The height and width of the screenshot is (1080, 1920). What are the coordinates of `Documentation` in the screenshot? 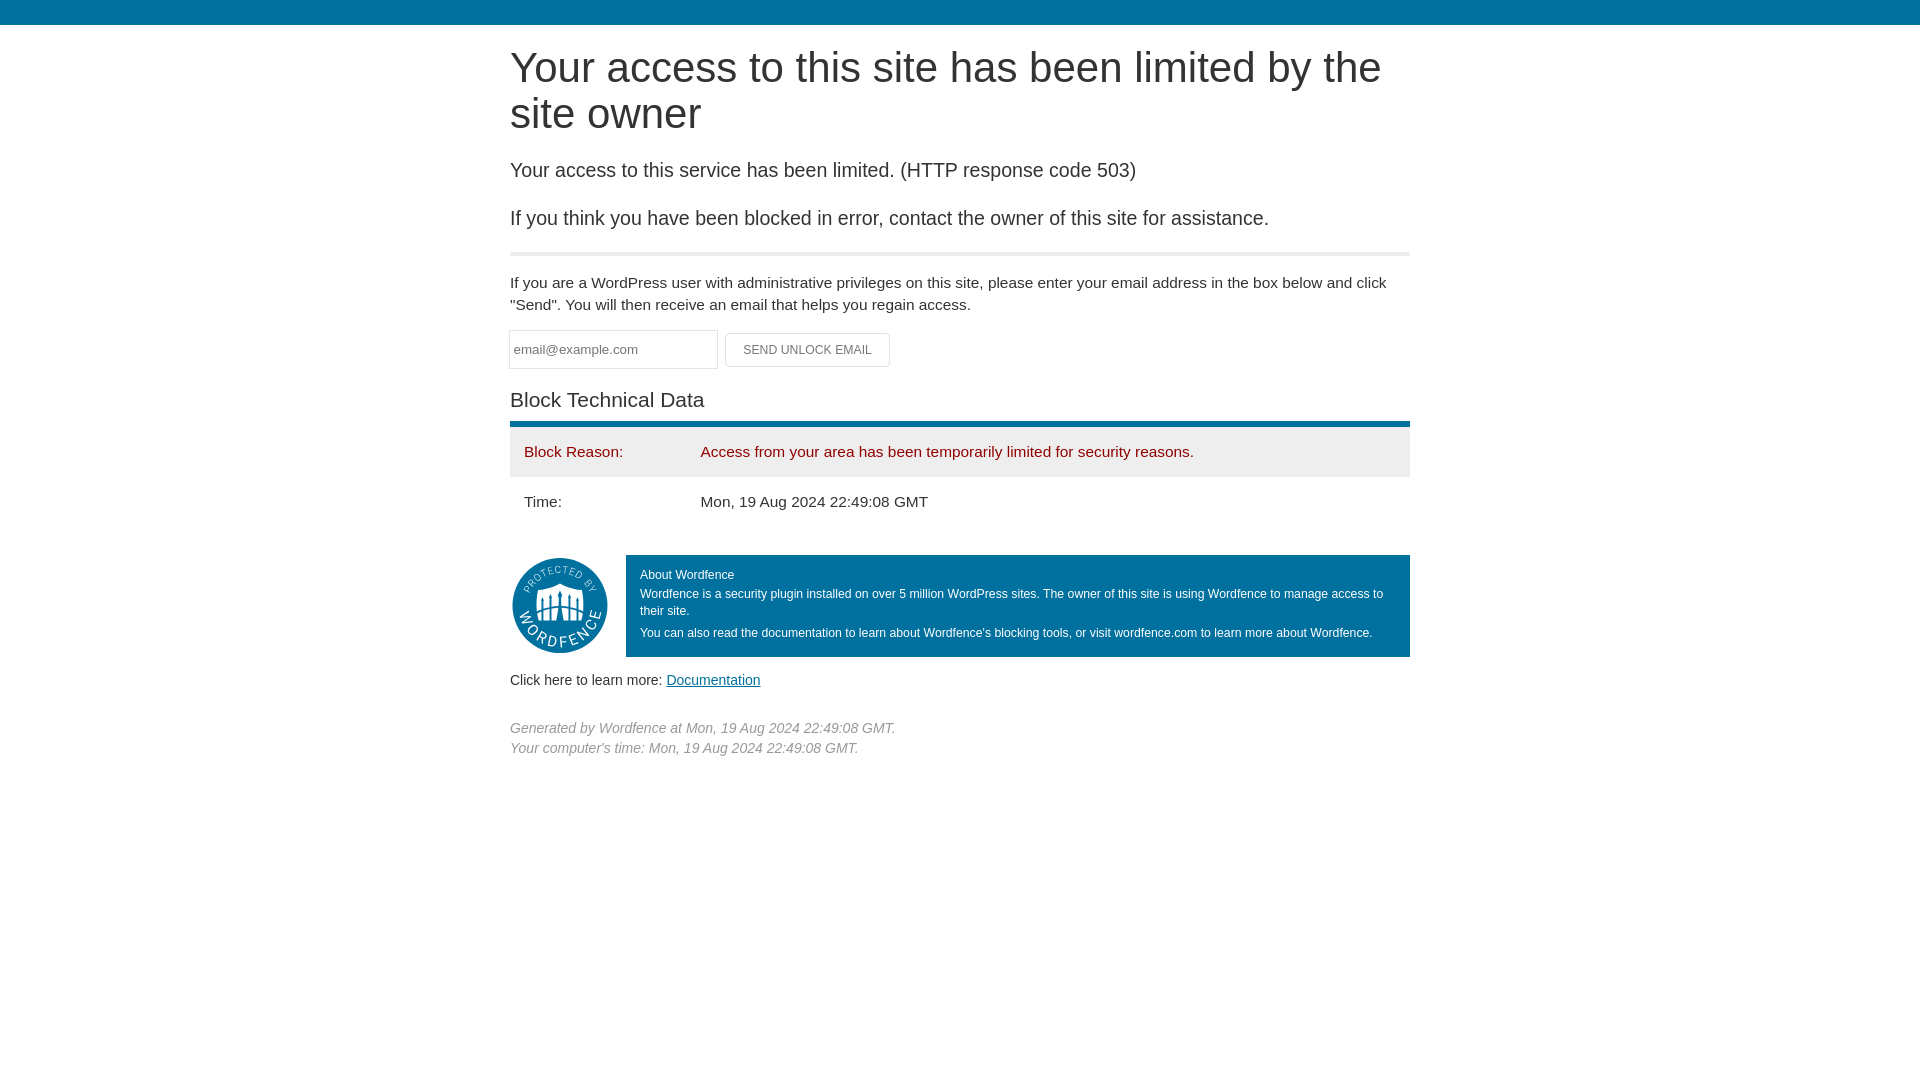 It's located at (713, 679).